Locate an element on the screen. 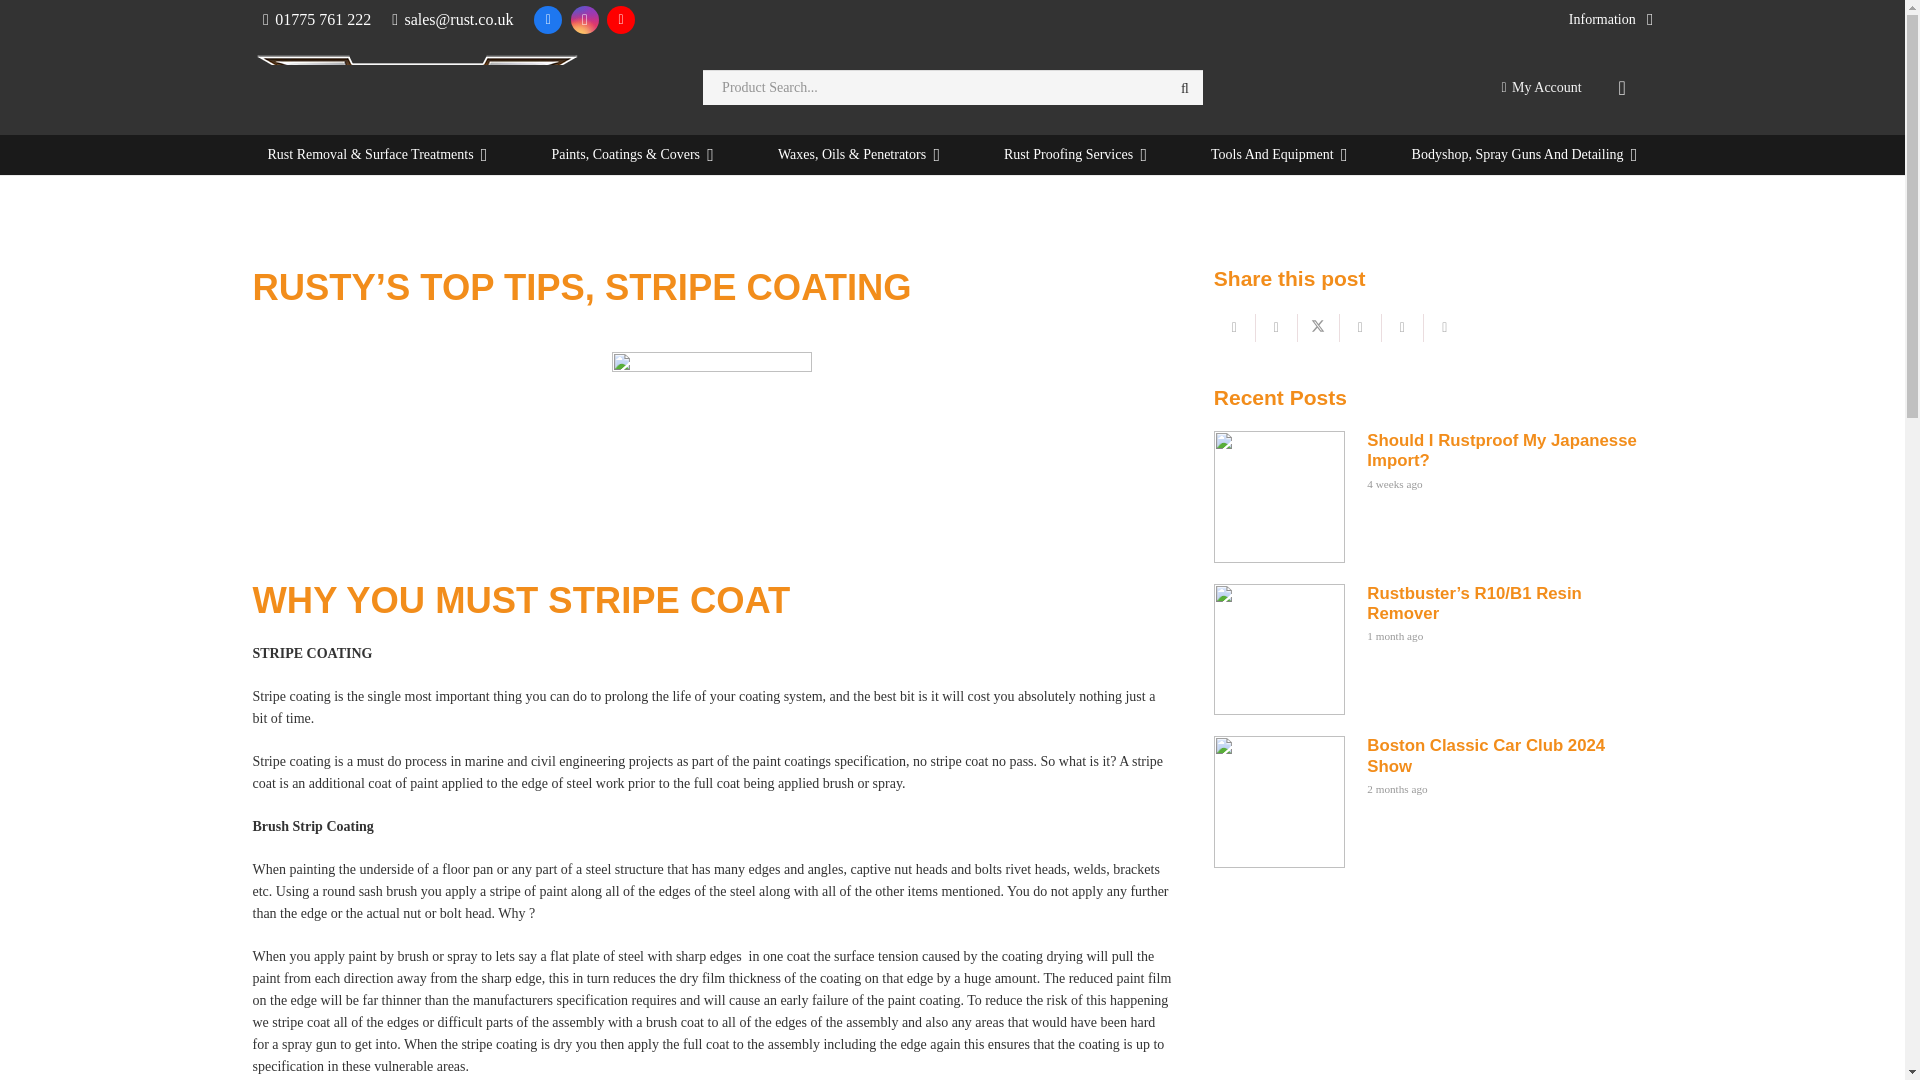 This screenshot has height=1080, width=1920. YouTube is located at coordinates (620, 20).